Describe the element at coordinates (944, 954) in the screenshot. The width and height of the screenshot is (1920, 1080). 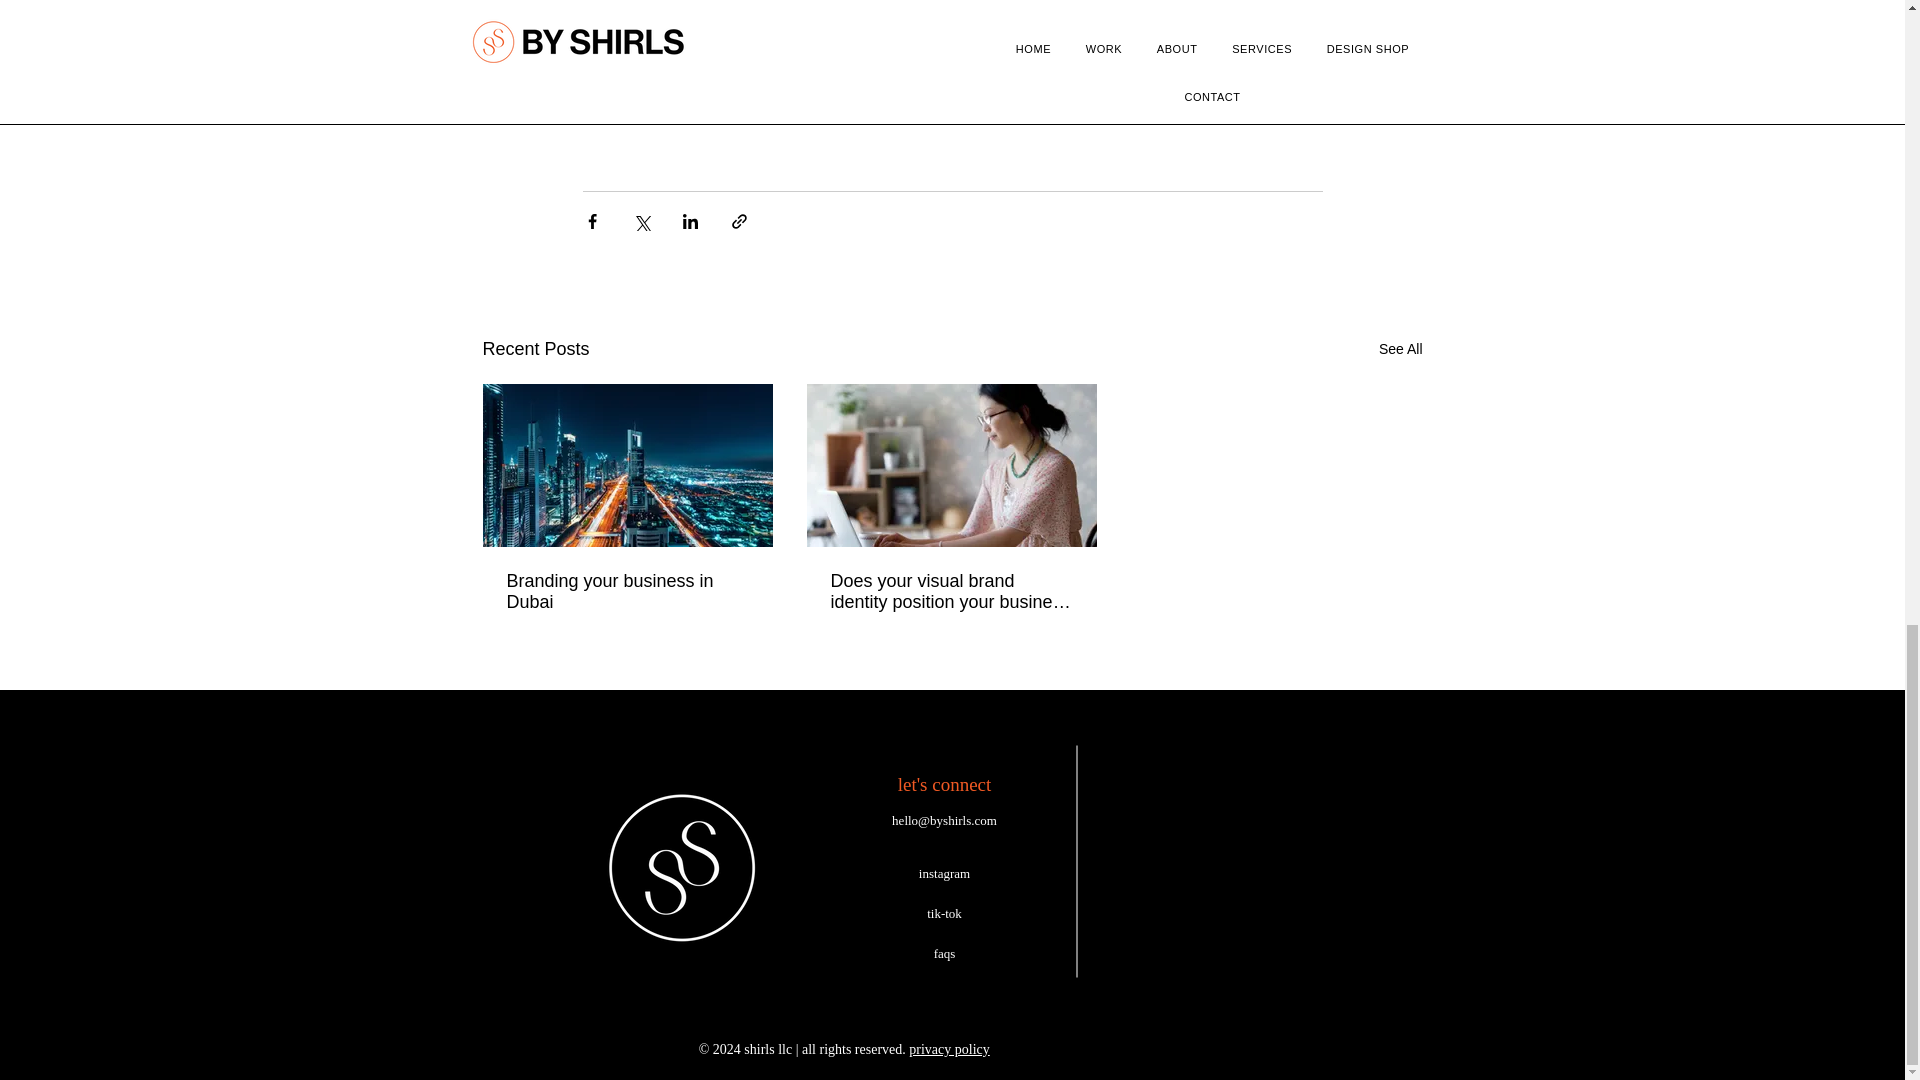
I see `faqs` at that location.